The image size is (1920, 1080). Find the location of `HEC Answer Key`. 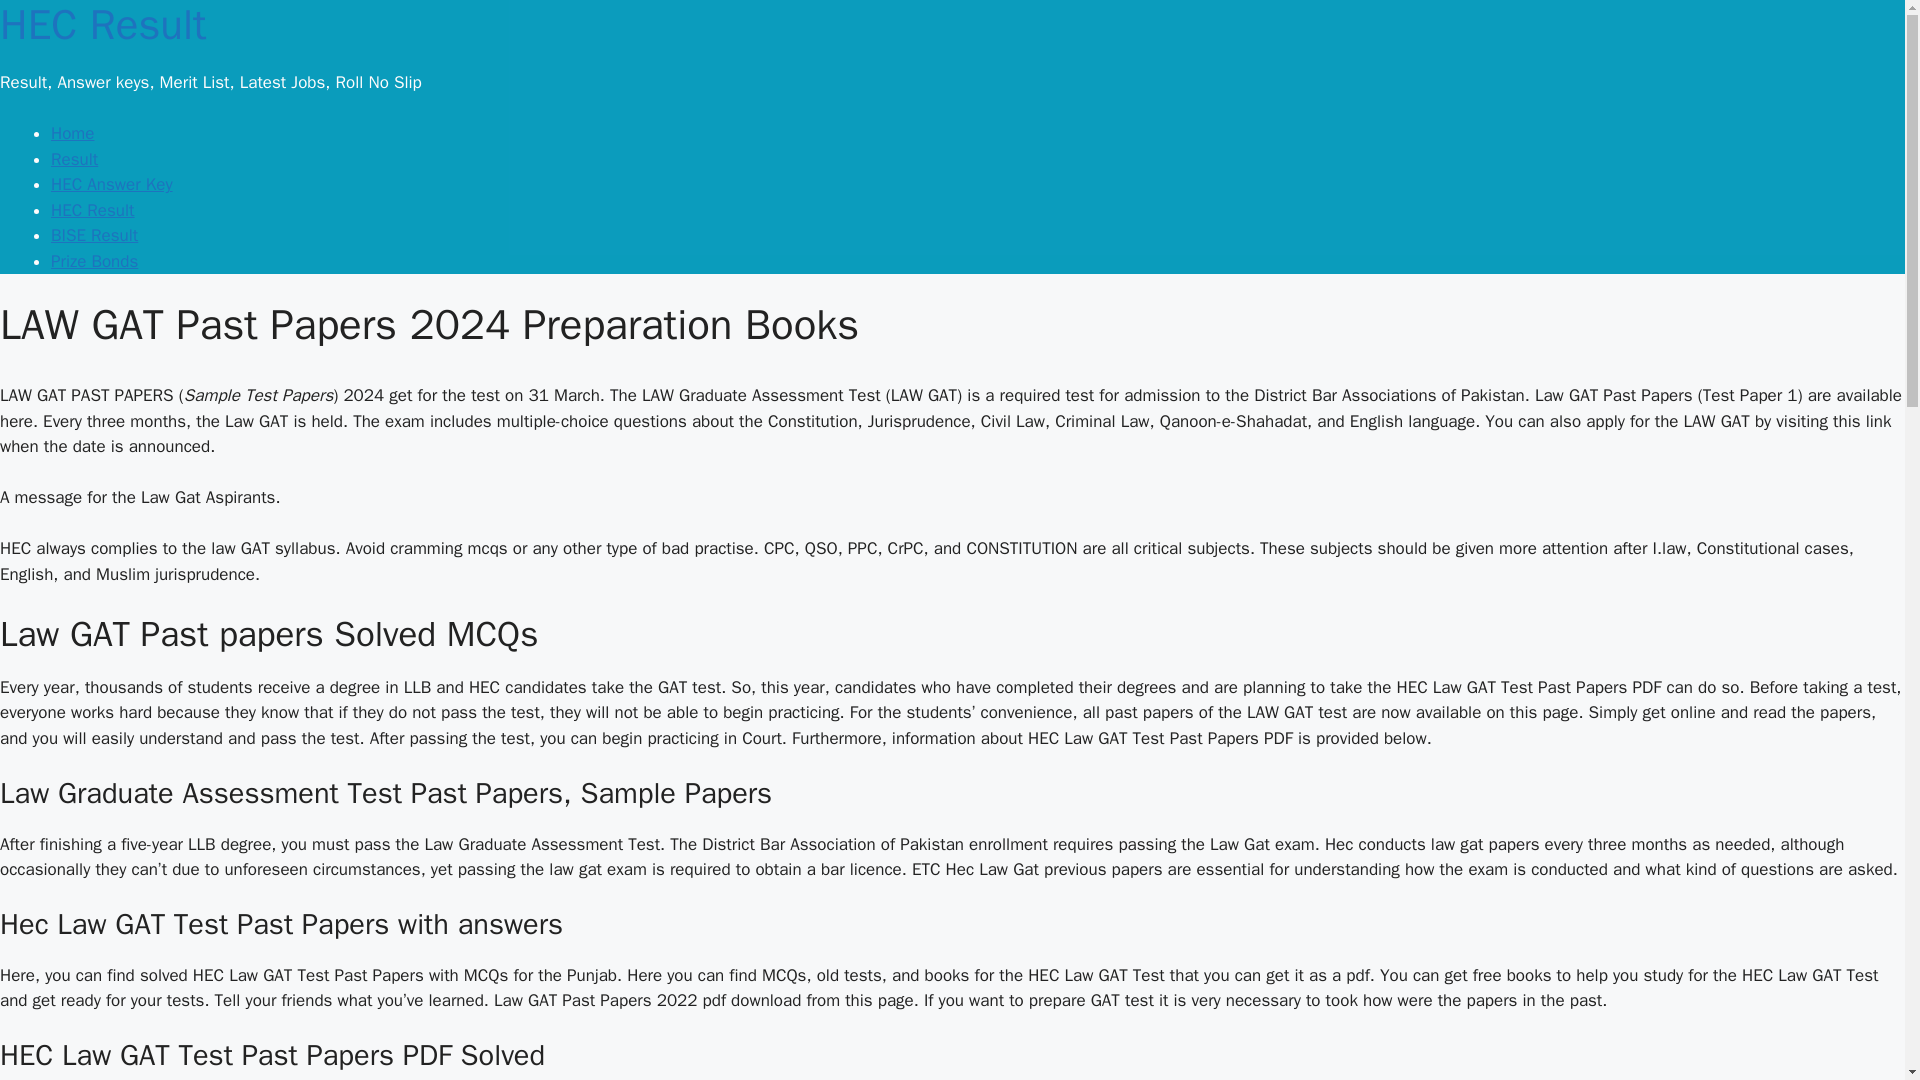

HEC Answer Key is located at coordinates (112, 184).